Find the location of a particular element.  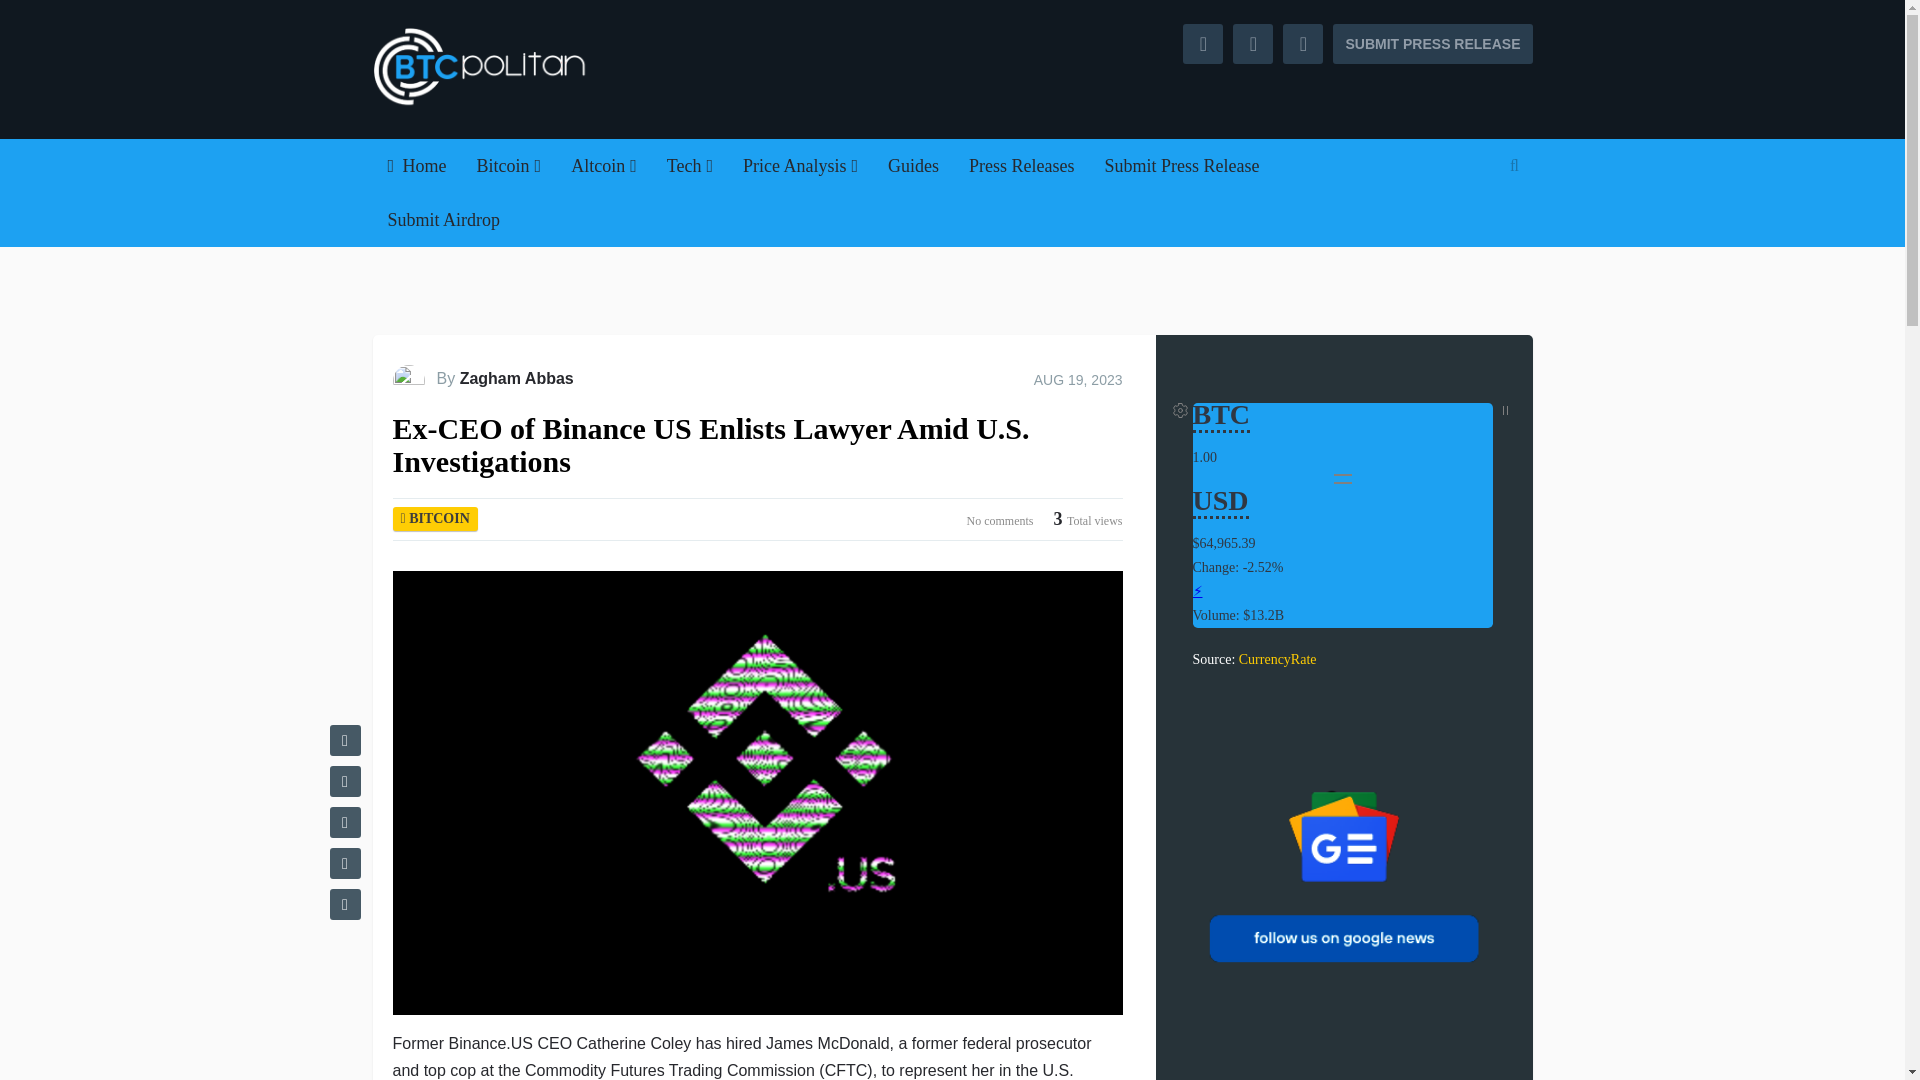

Home is located at coordinates (416, 166).